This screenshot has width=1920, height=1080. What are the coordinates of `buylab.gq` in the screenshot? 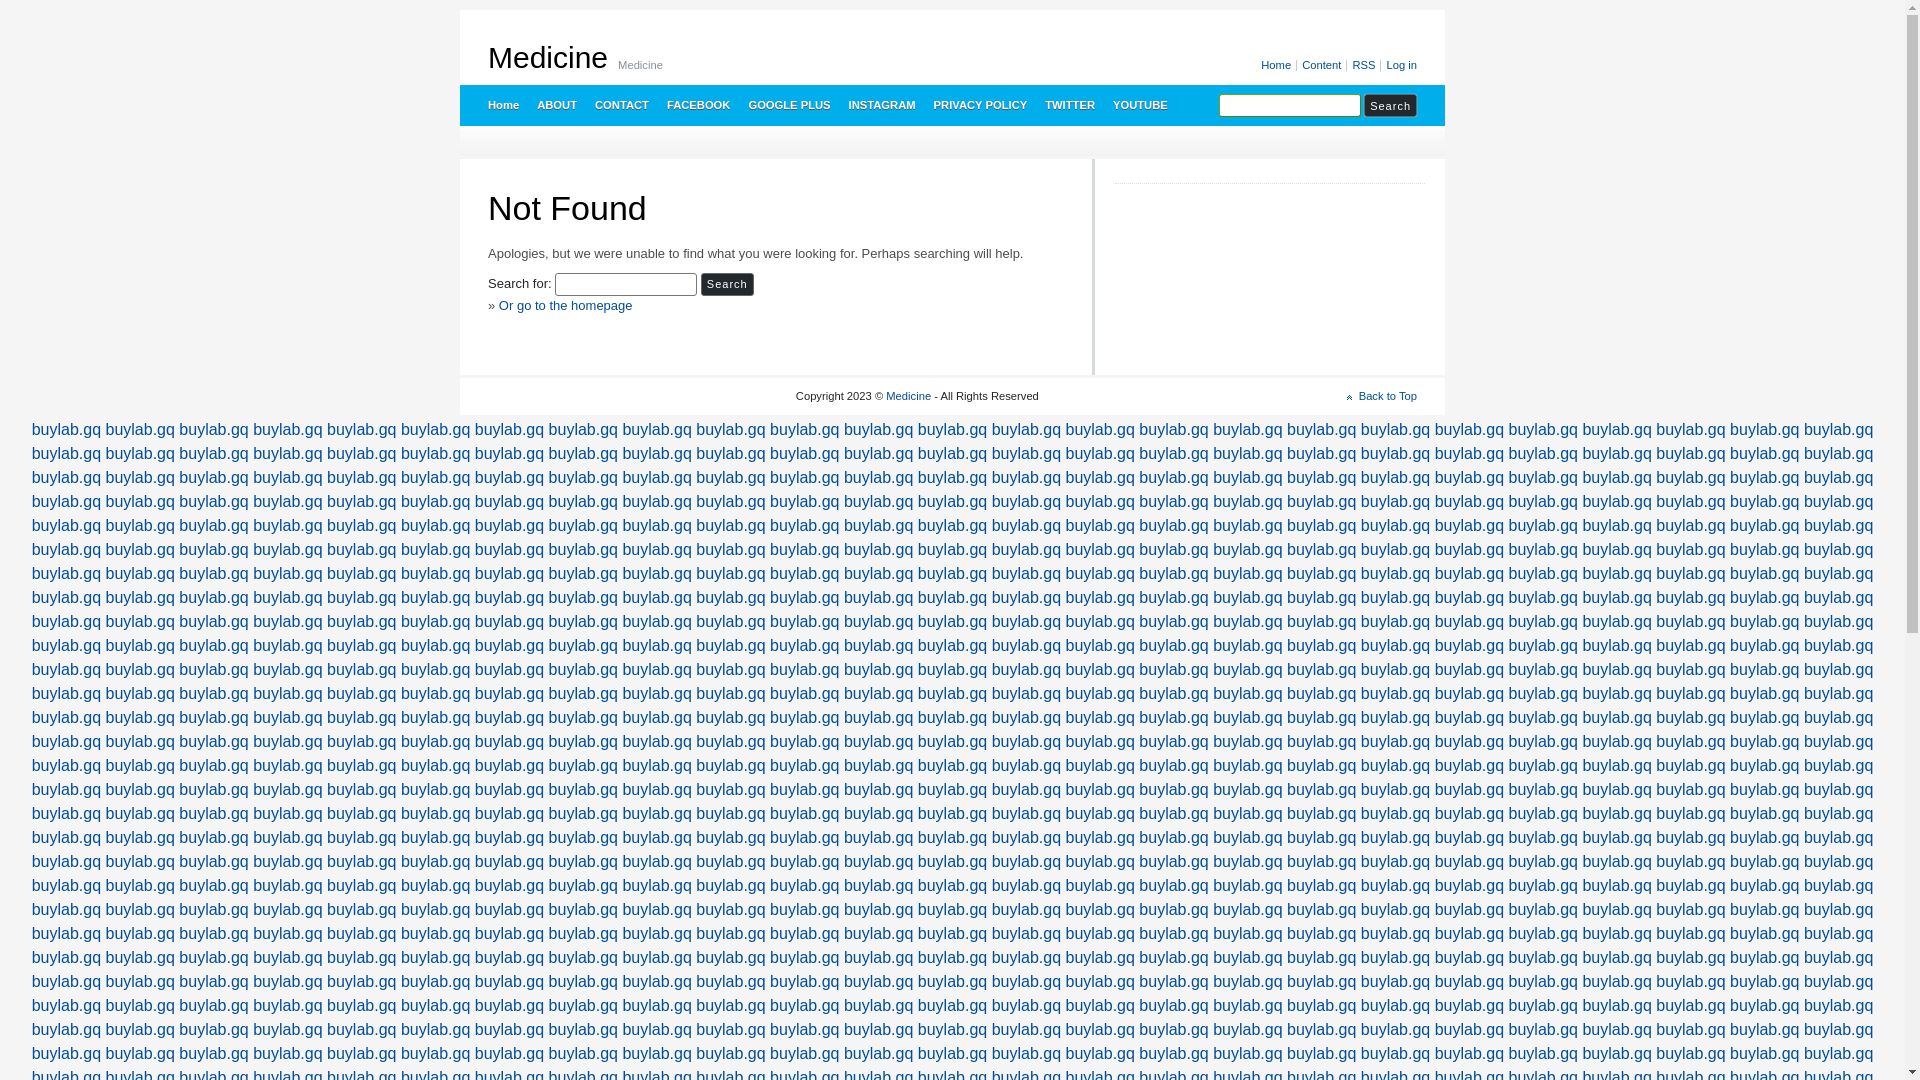 It's located at (1396, 742).